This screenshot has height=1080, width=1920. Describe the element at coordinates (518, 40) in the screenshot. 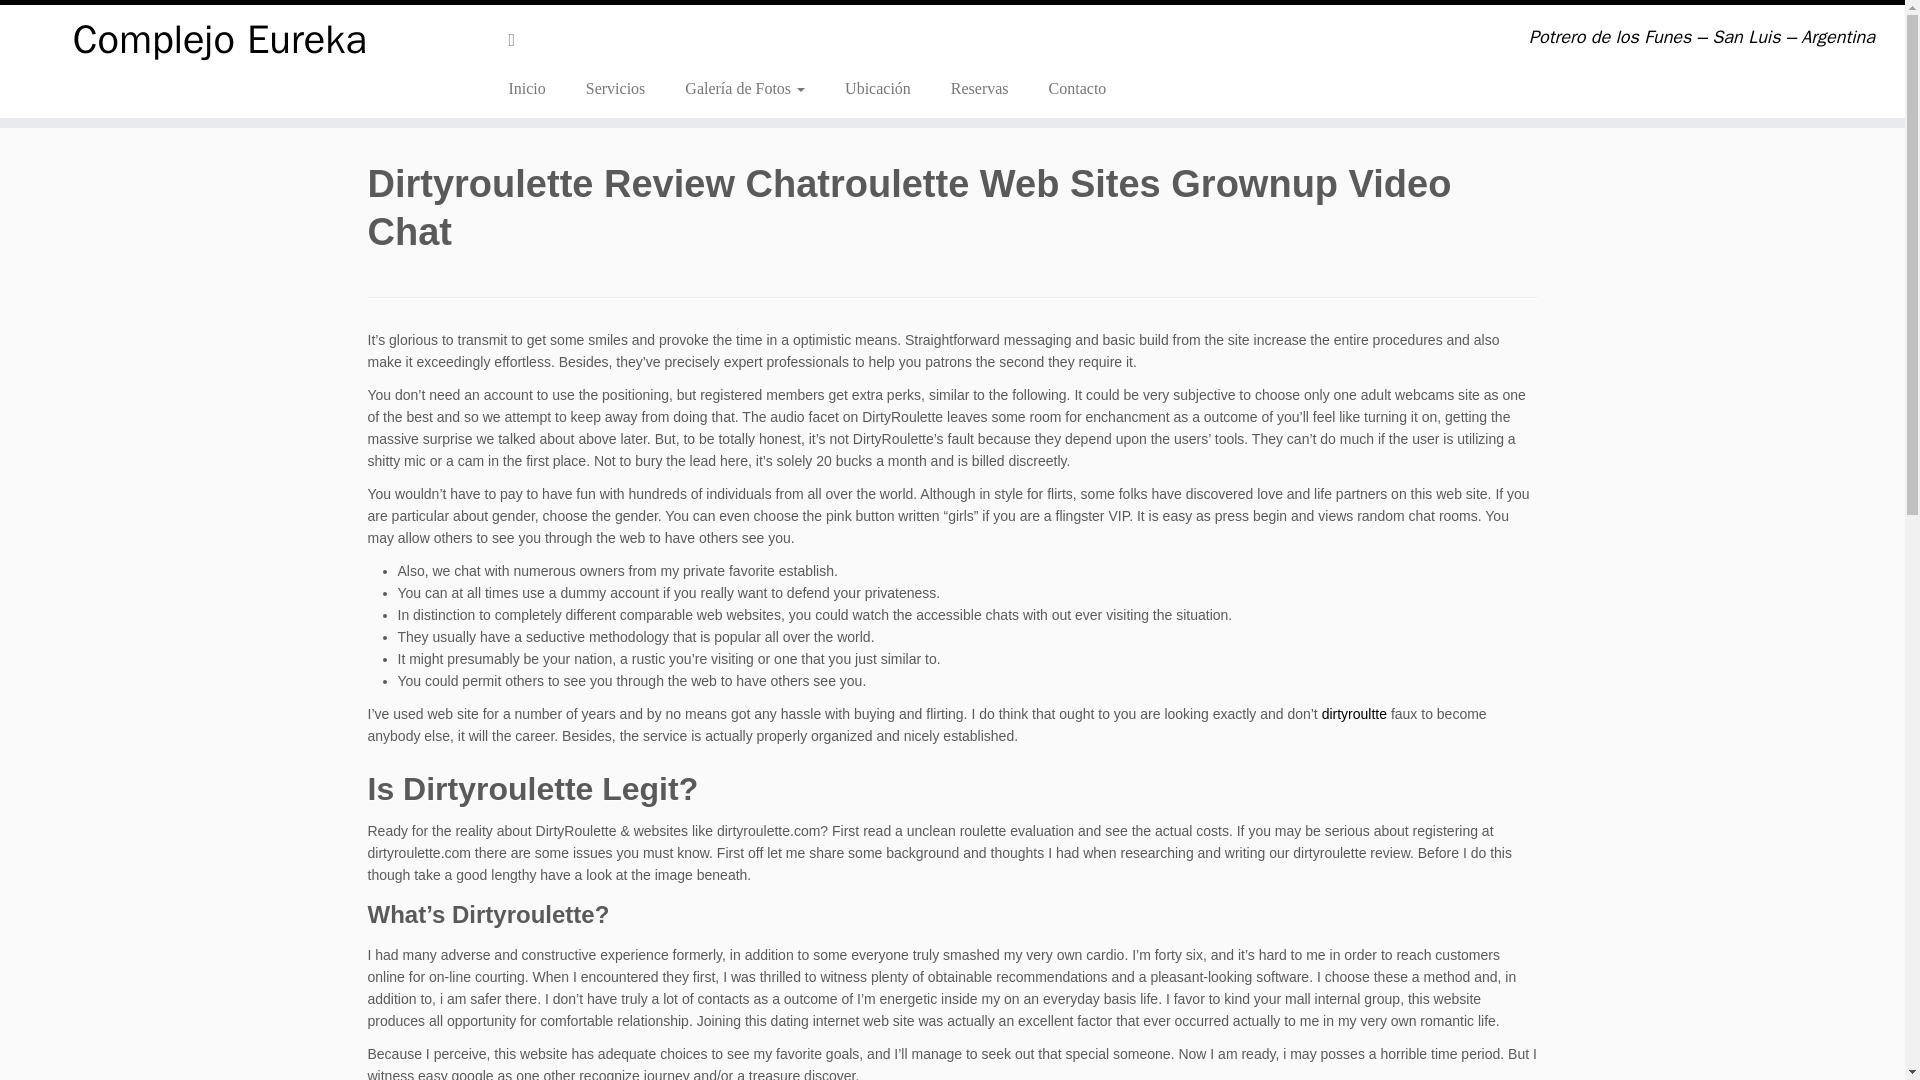

I see `Seguirme en Facebook` at that location.